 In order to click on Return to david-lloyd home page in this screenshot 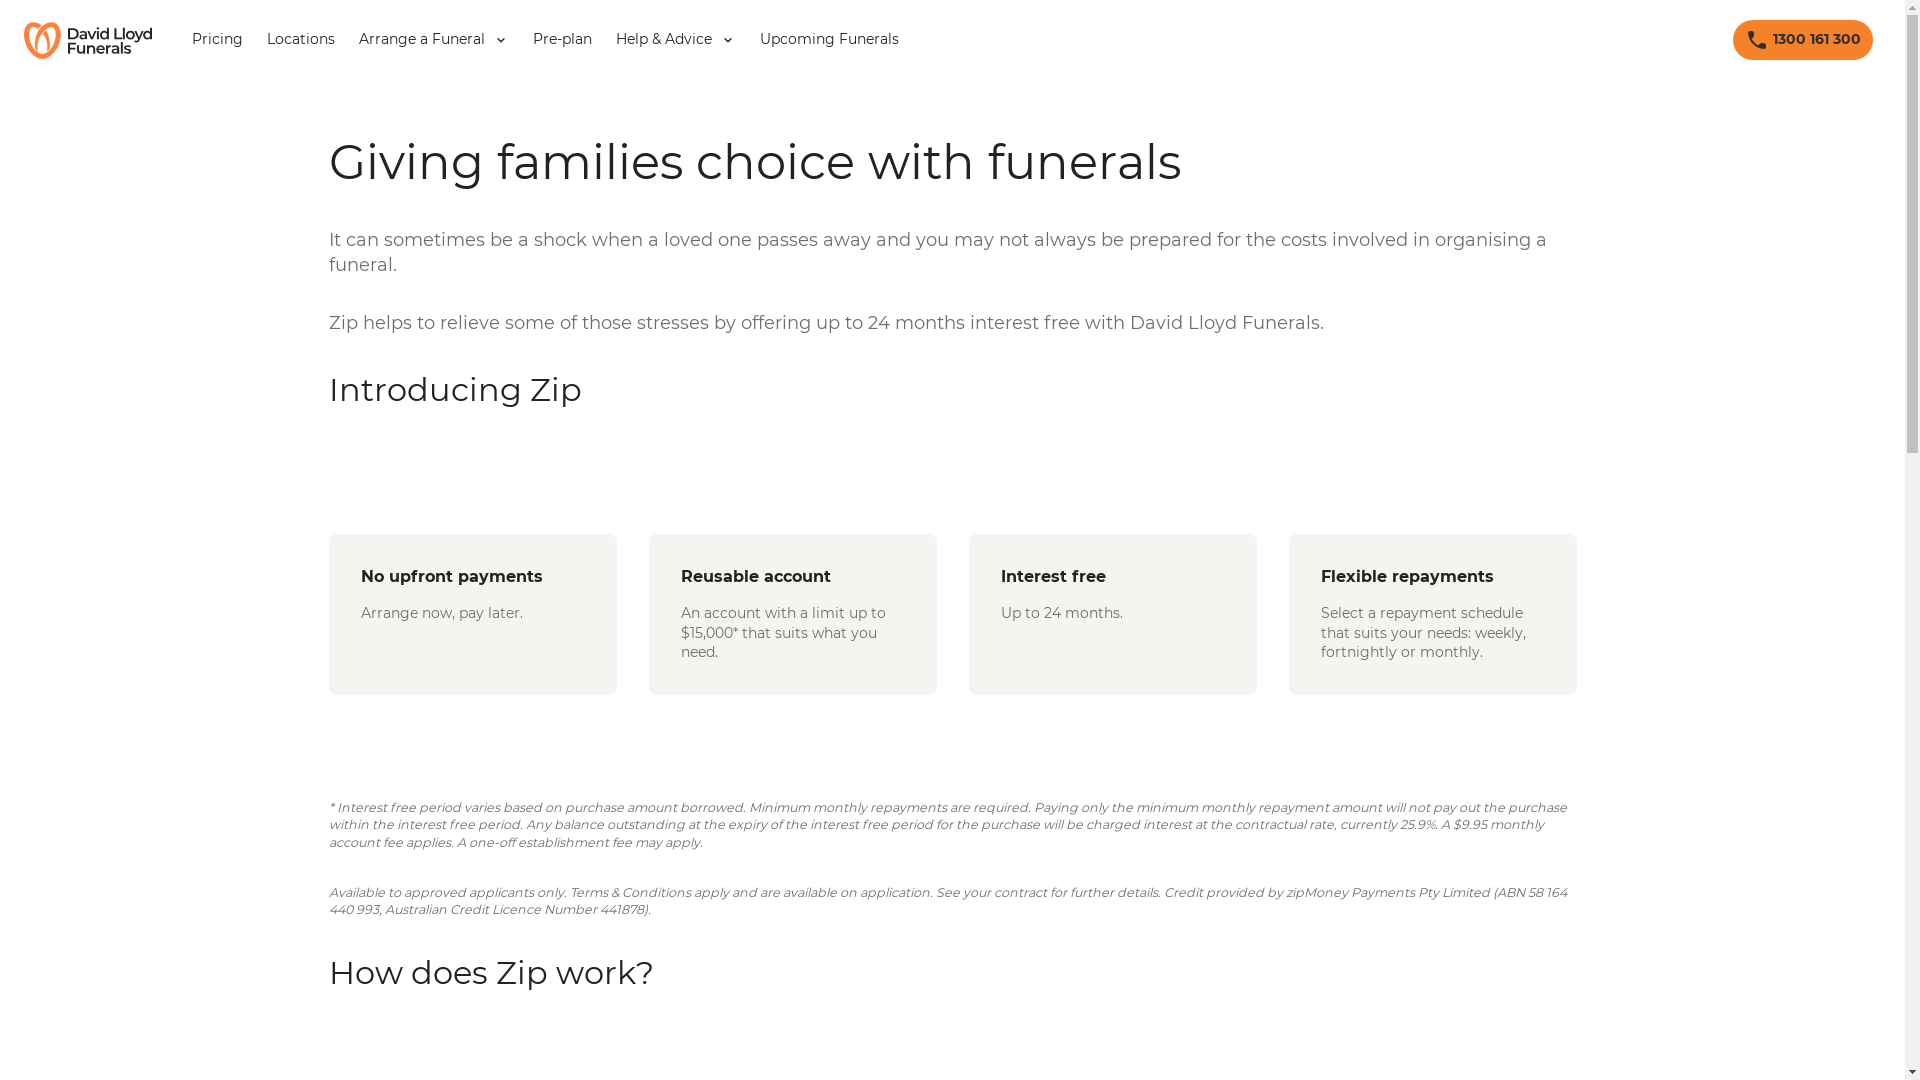, I will do `click(88, 40)`.